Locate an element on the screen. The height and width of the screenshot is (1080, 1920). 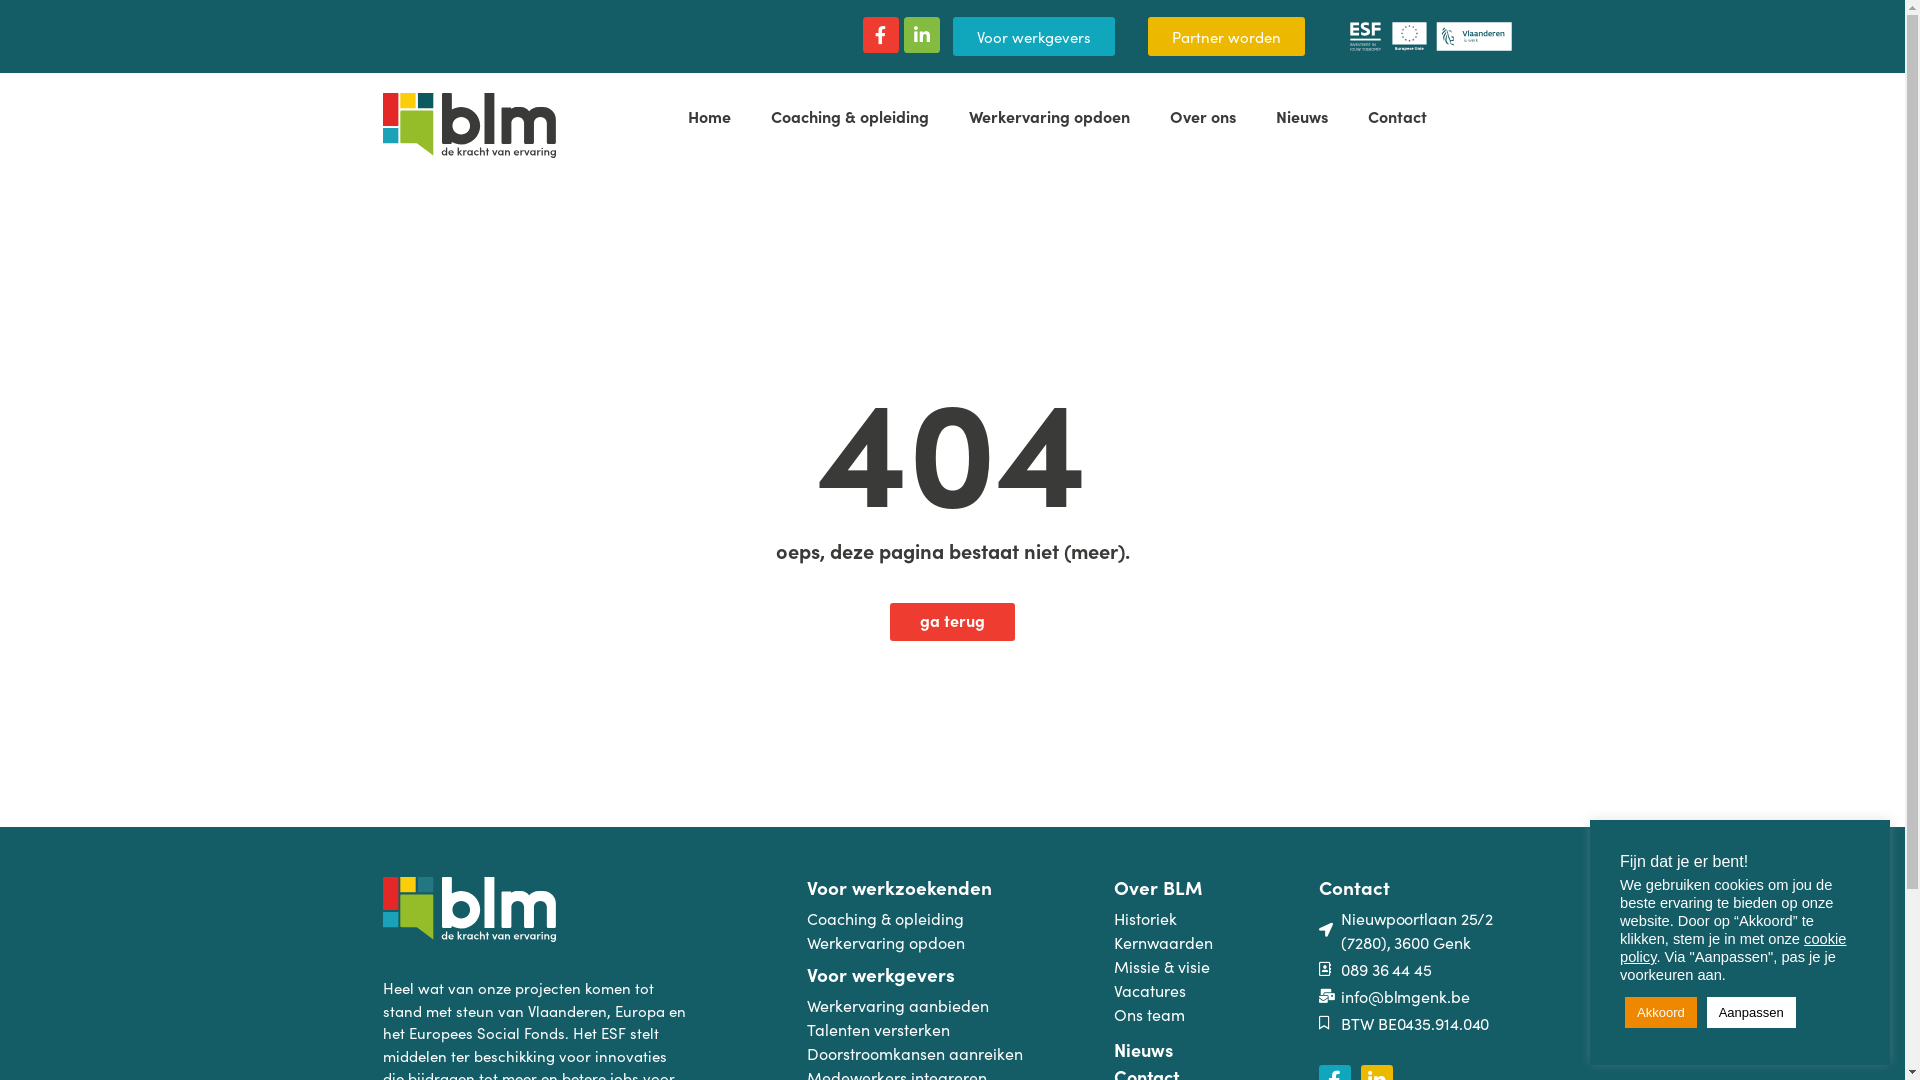
oeps, deze pagina bestaat niet (meer). is located at coordinates (953, 550).